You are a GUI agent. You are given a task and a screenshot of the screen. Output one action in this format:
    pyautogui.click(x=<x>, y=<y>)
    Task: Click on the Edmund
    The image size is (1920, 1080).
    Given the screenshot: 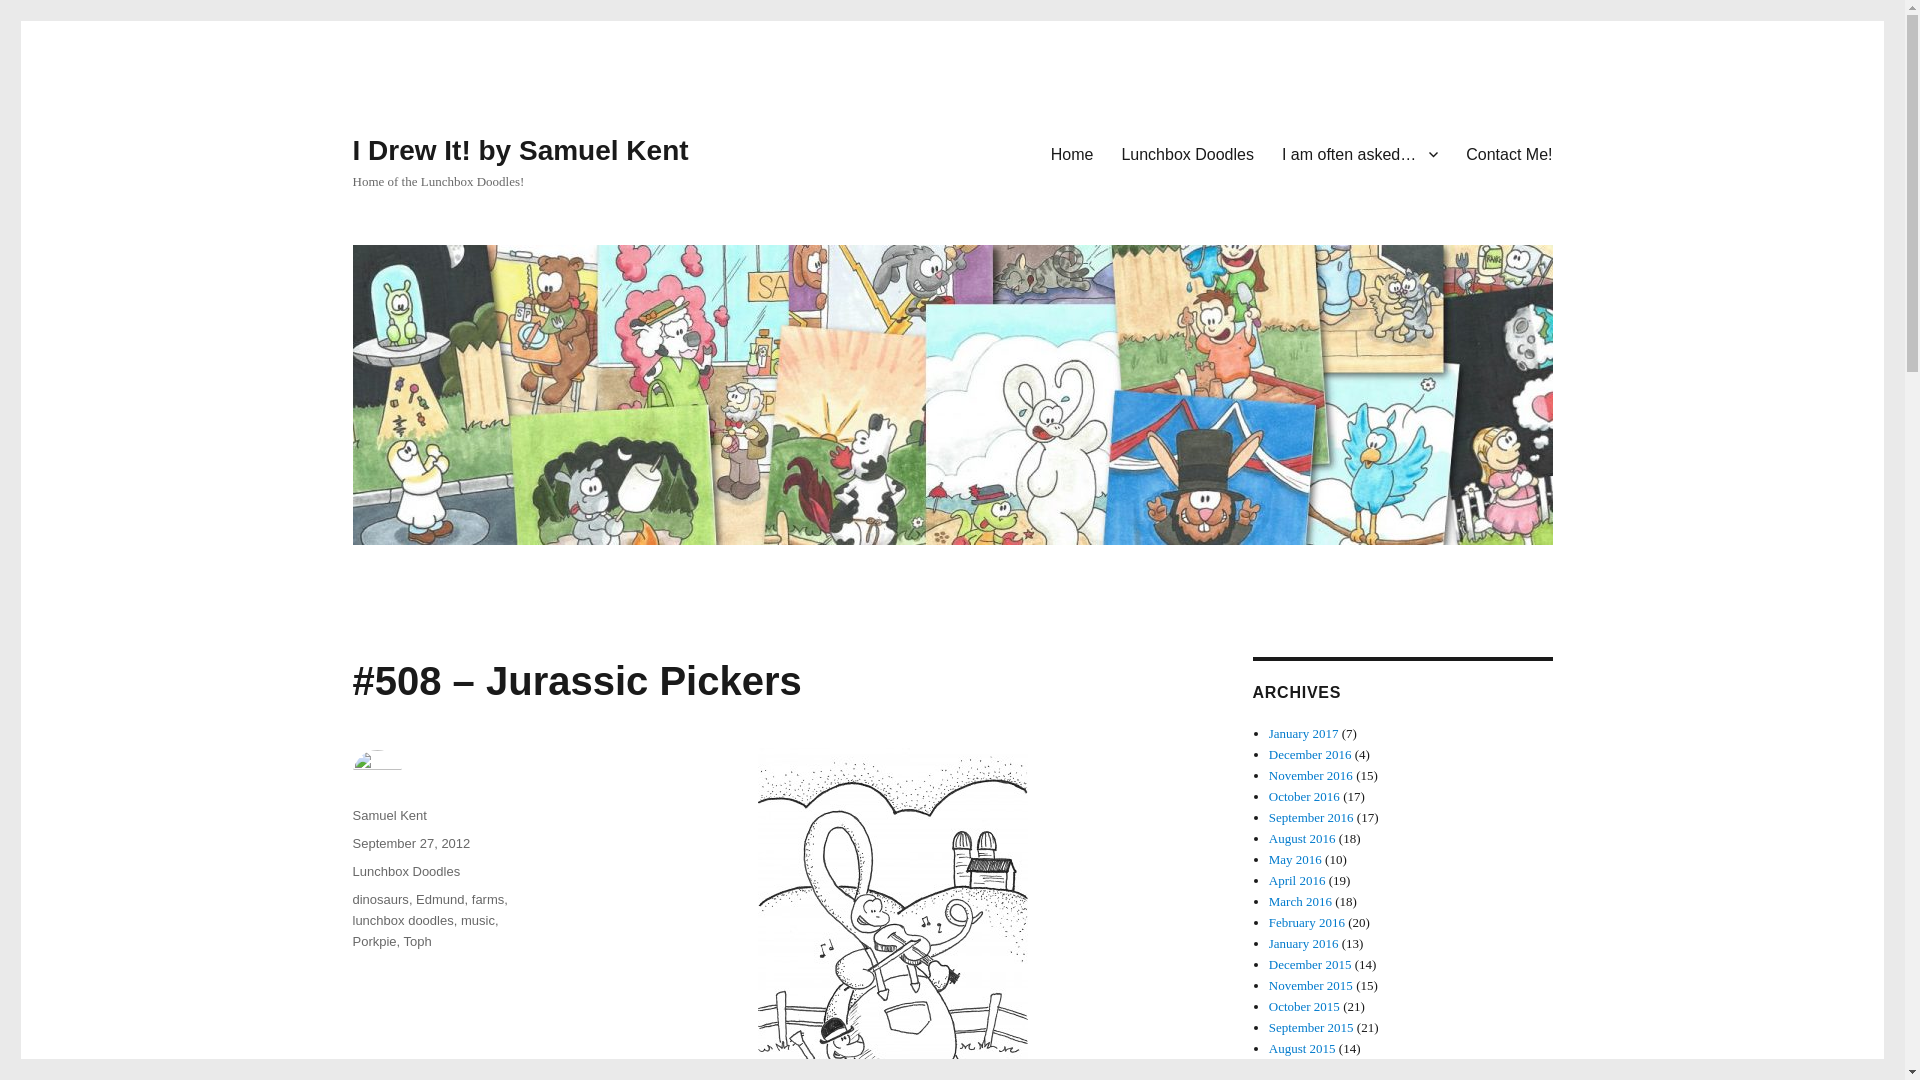 What is the action you would take?
    pyautogui.click(x=440, y=900)
    